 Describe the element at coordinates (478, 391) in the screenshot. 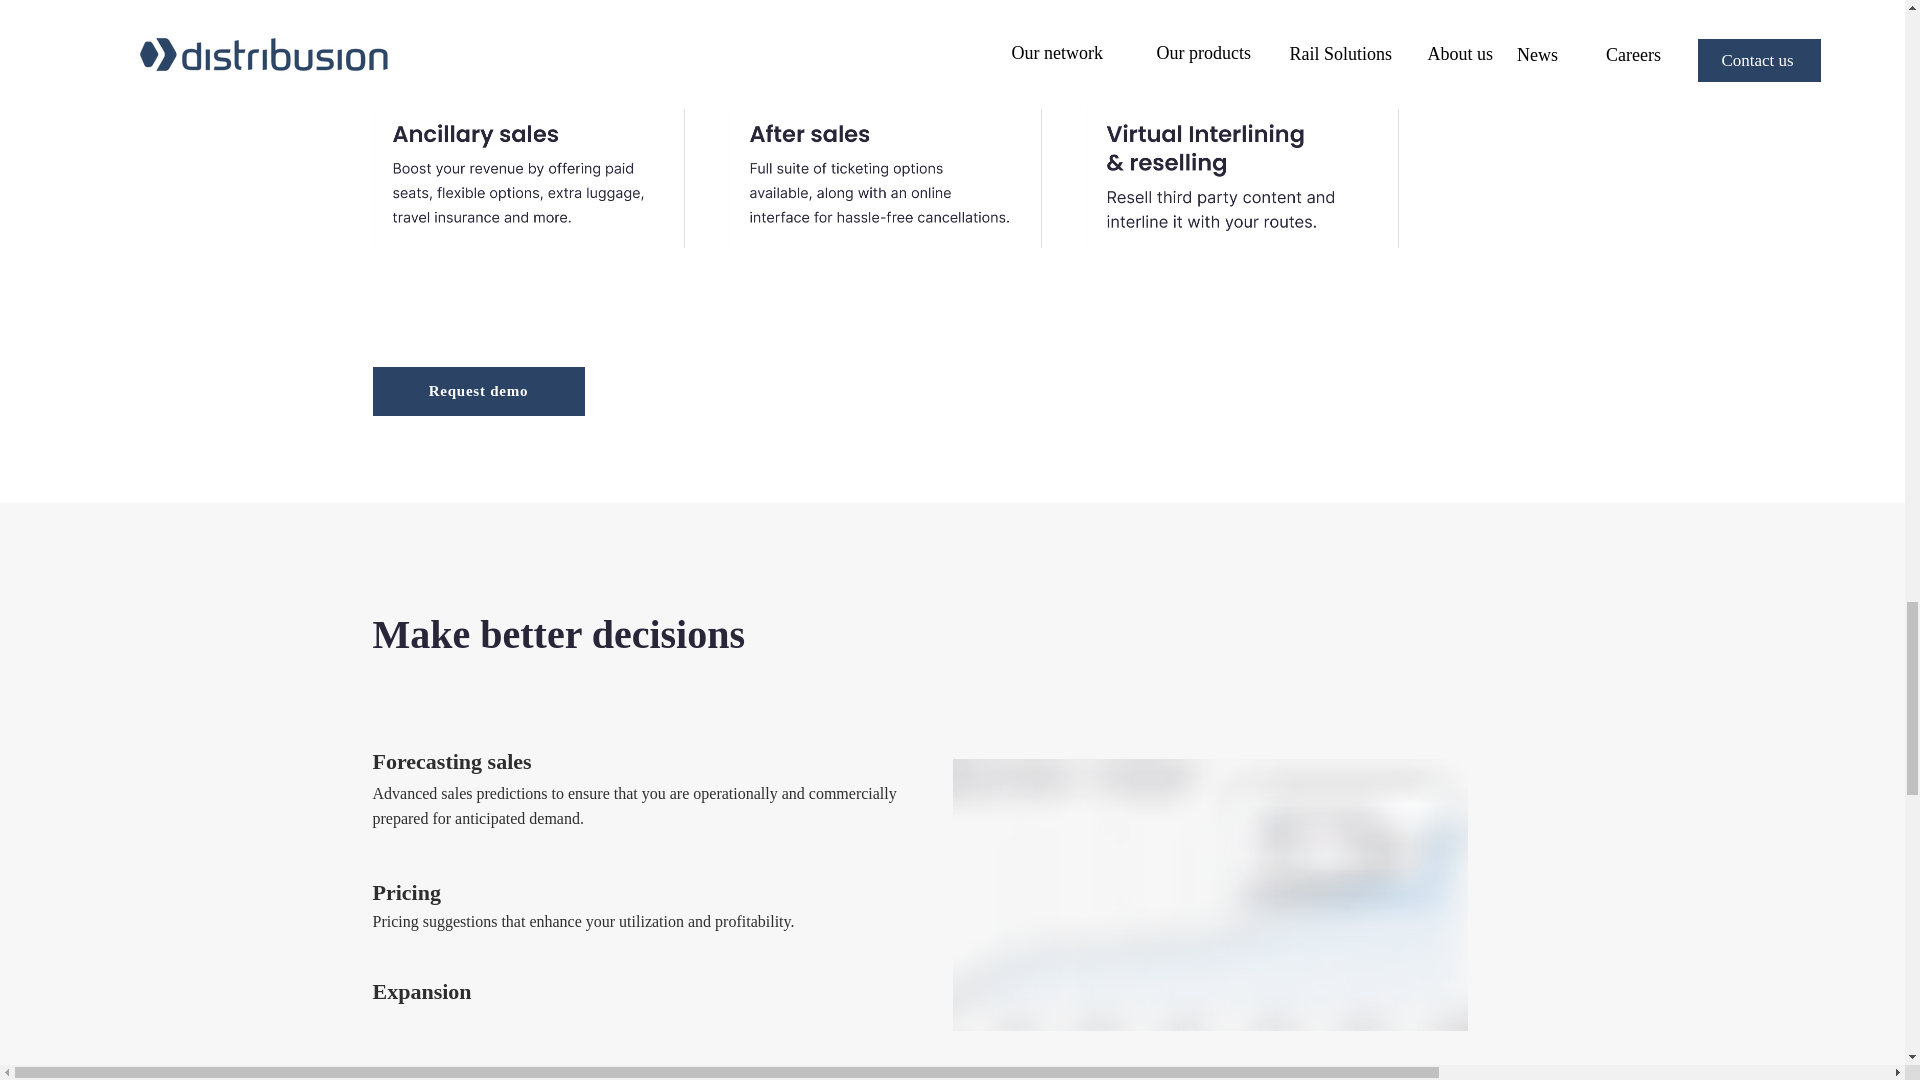

I see `Request demo` at that location.